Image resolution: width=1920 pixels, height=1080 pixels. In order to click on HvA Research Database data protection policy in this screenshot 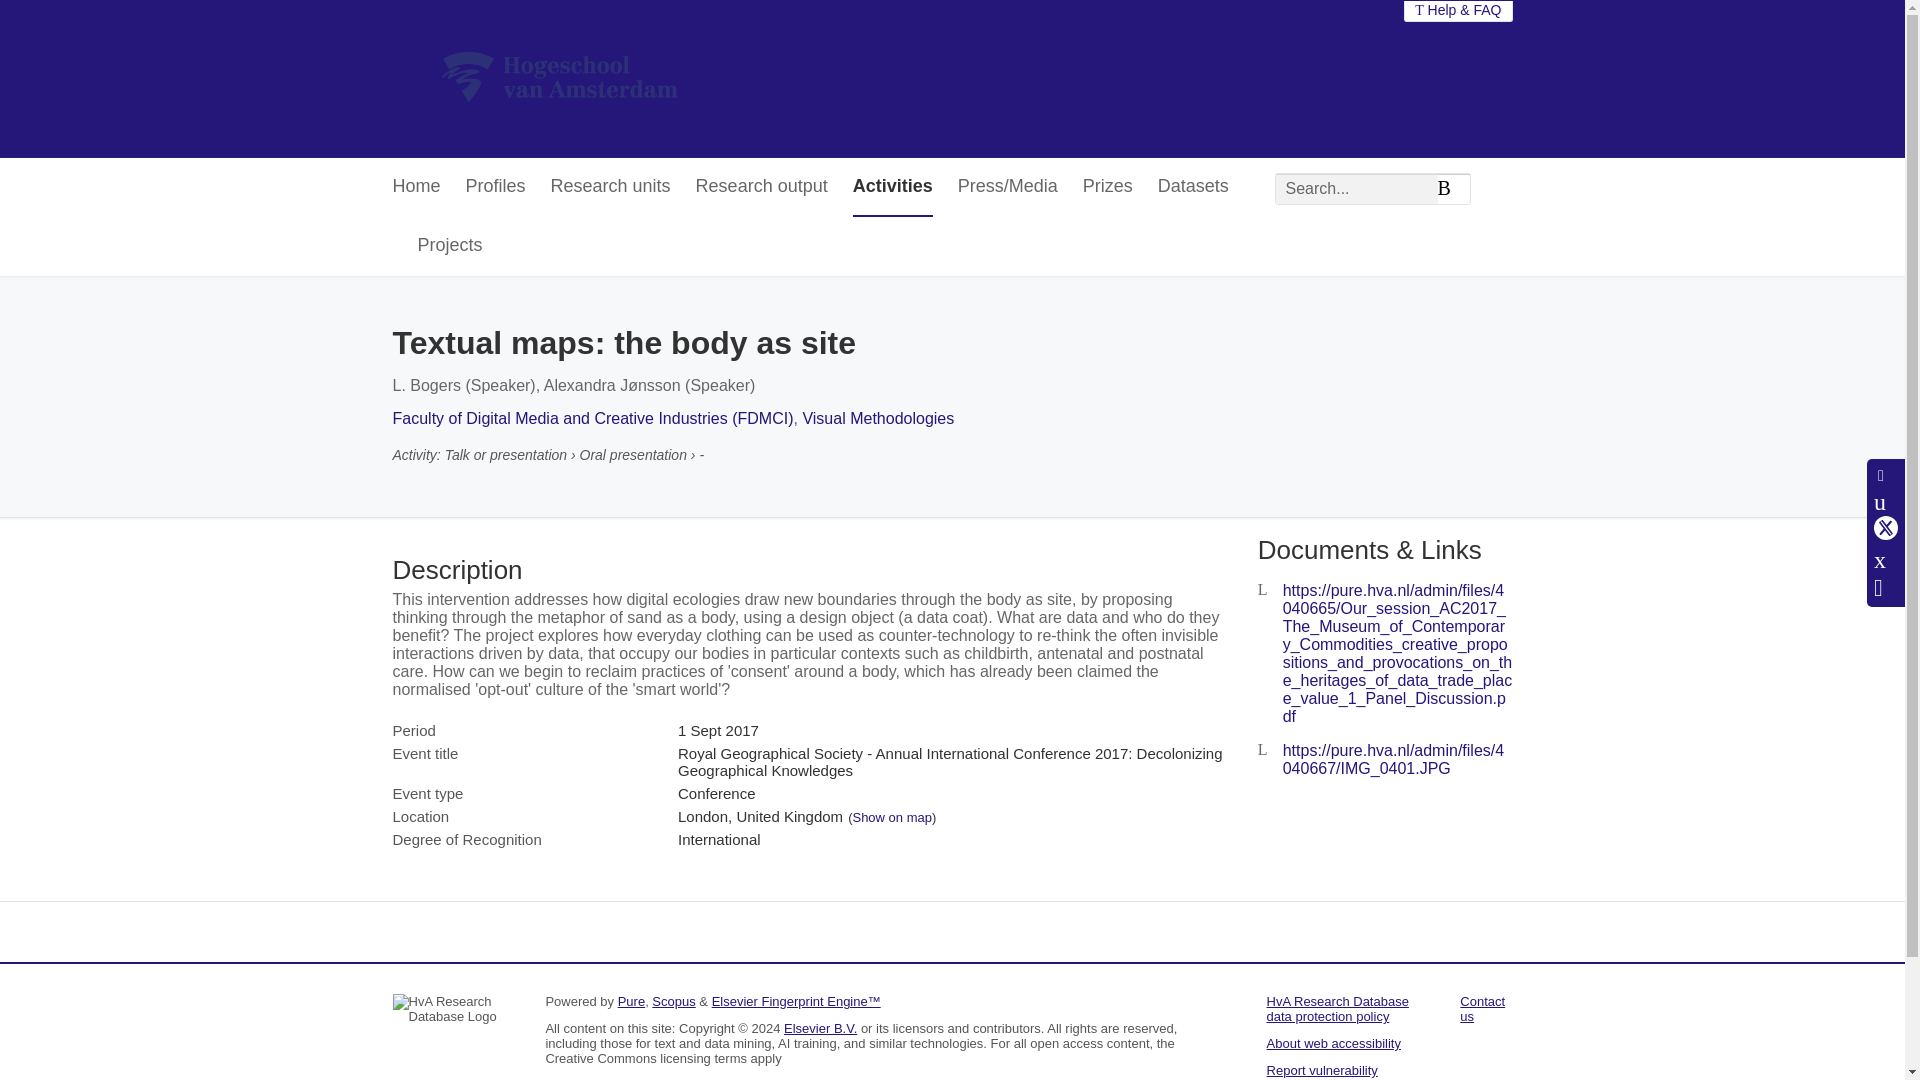, I will do `click(1338, 1008)`.